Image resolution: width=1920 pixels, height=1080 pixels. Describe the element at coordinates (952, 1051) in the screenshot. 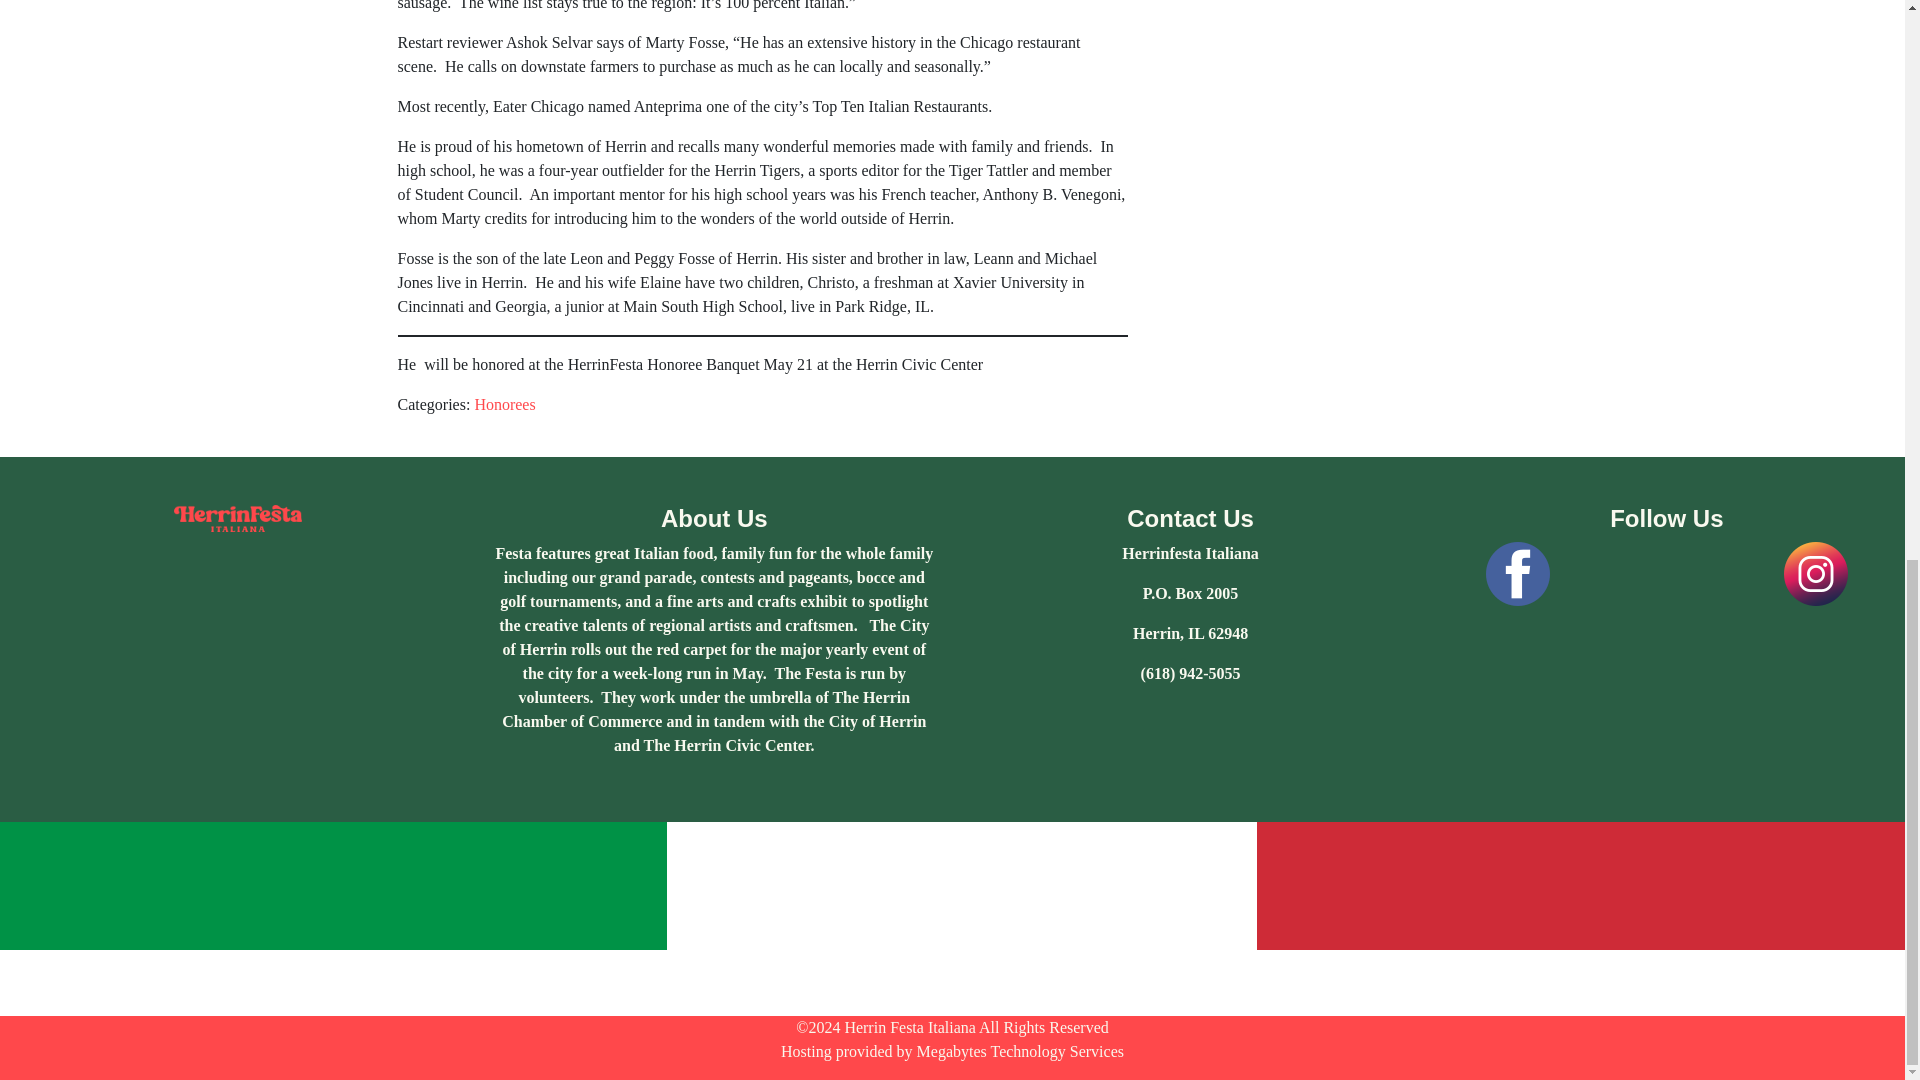

I see `Hosting provided by Megabytes Technology Services` at that location.